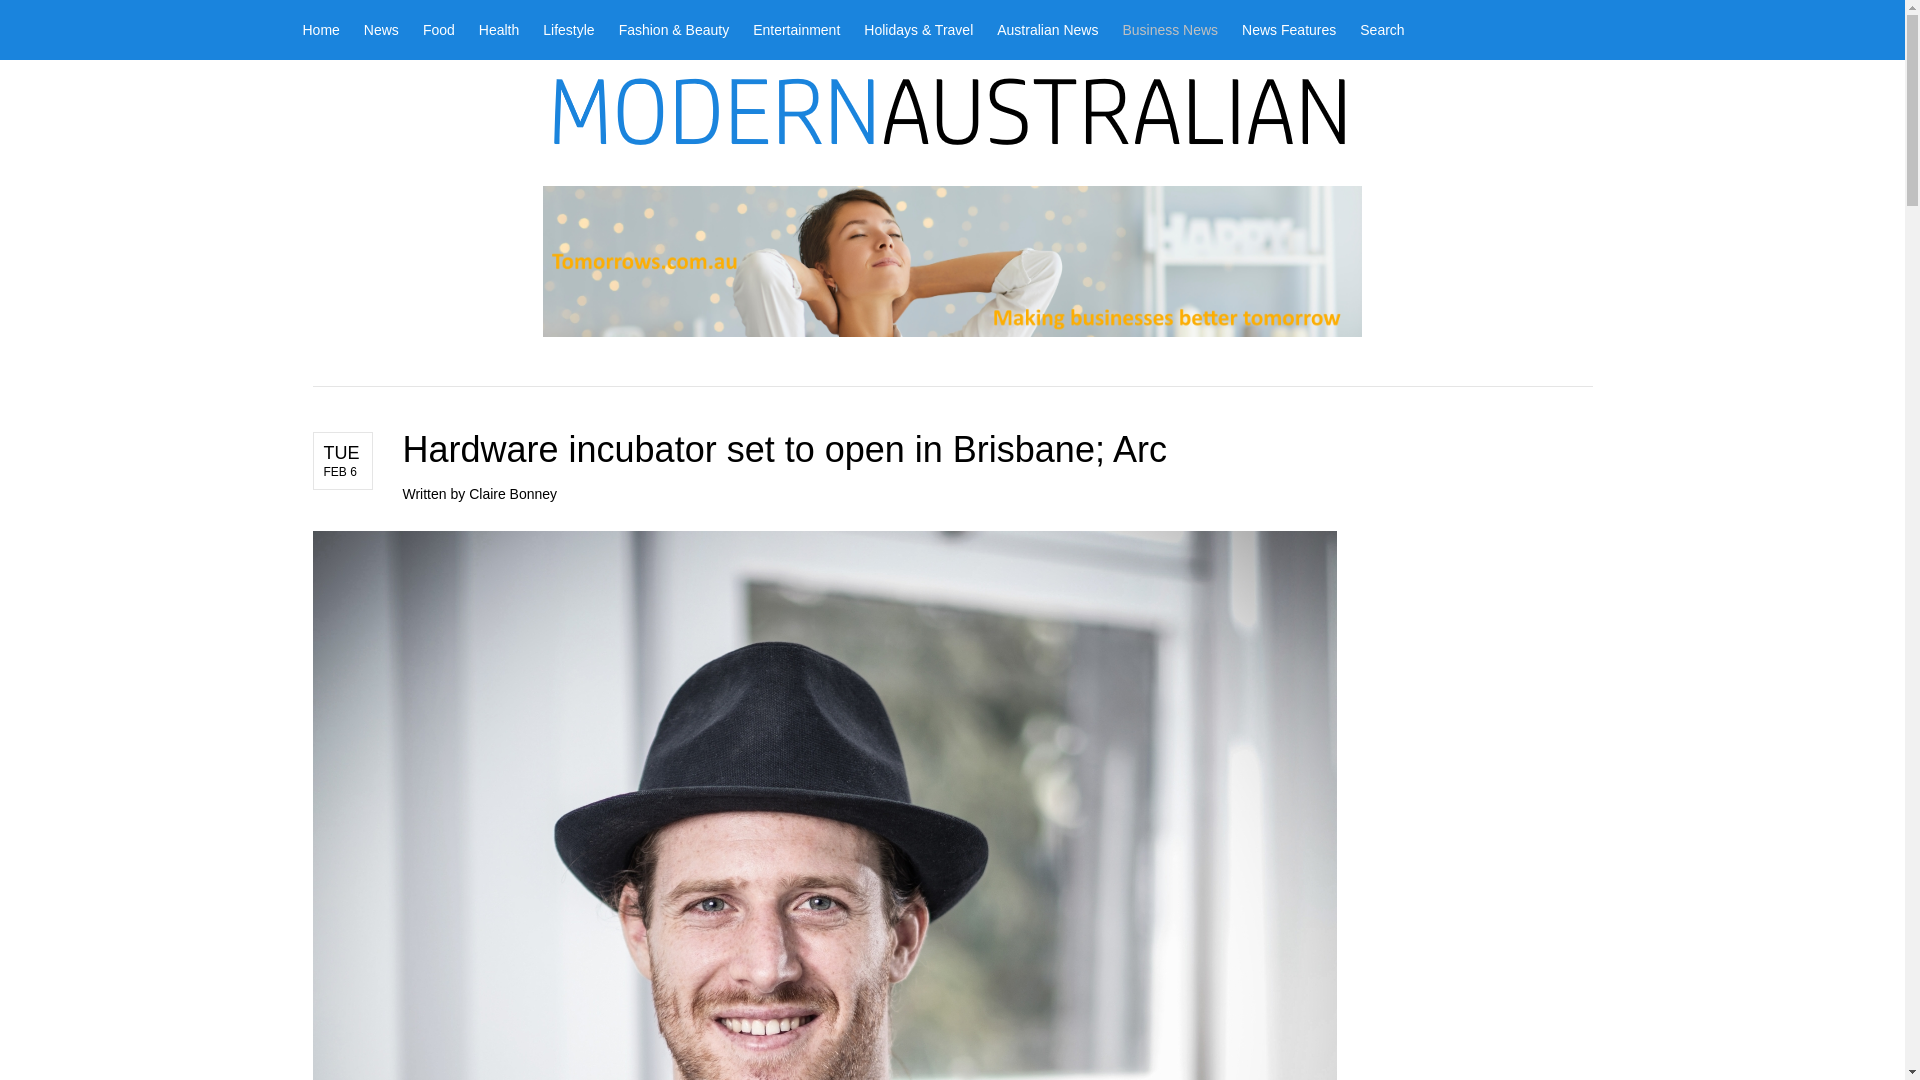 This screenshot has width=1920, height=1080. What do you see at coordinates (438, 30) in the screenshot?
I see `Food` at bounding box center [438, 30].